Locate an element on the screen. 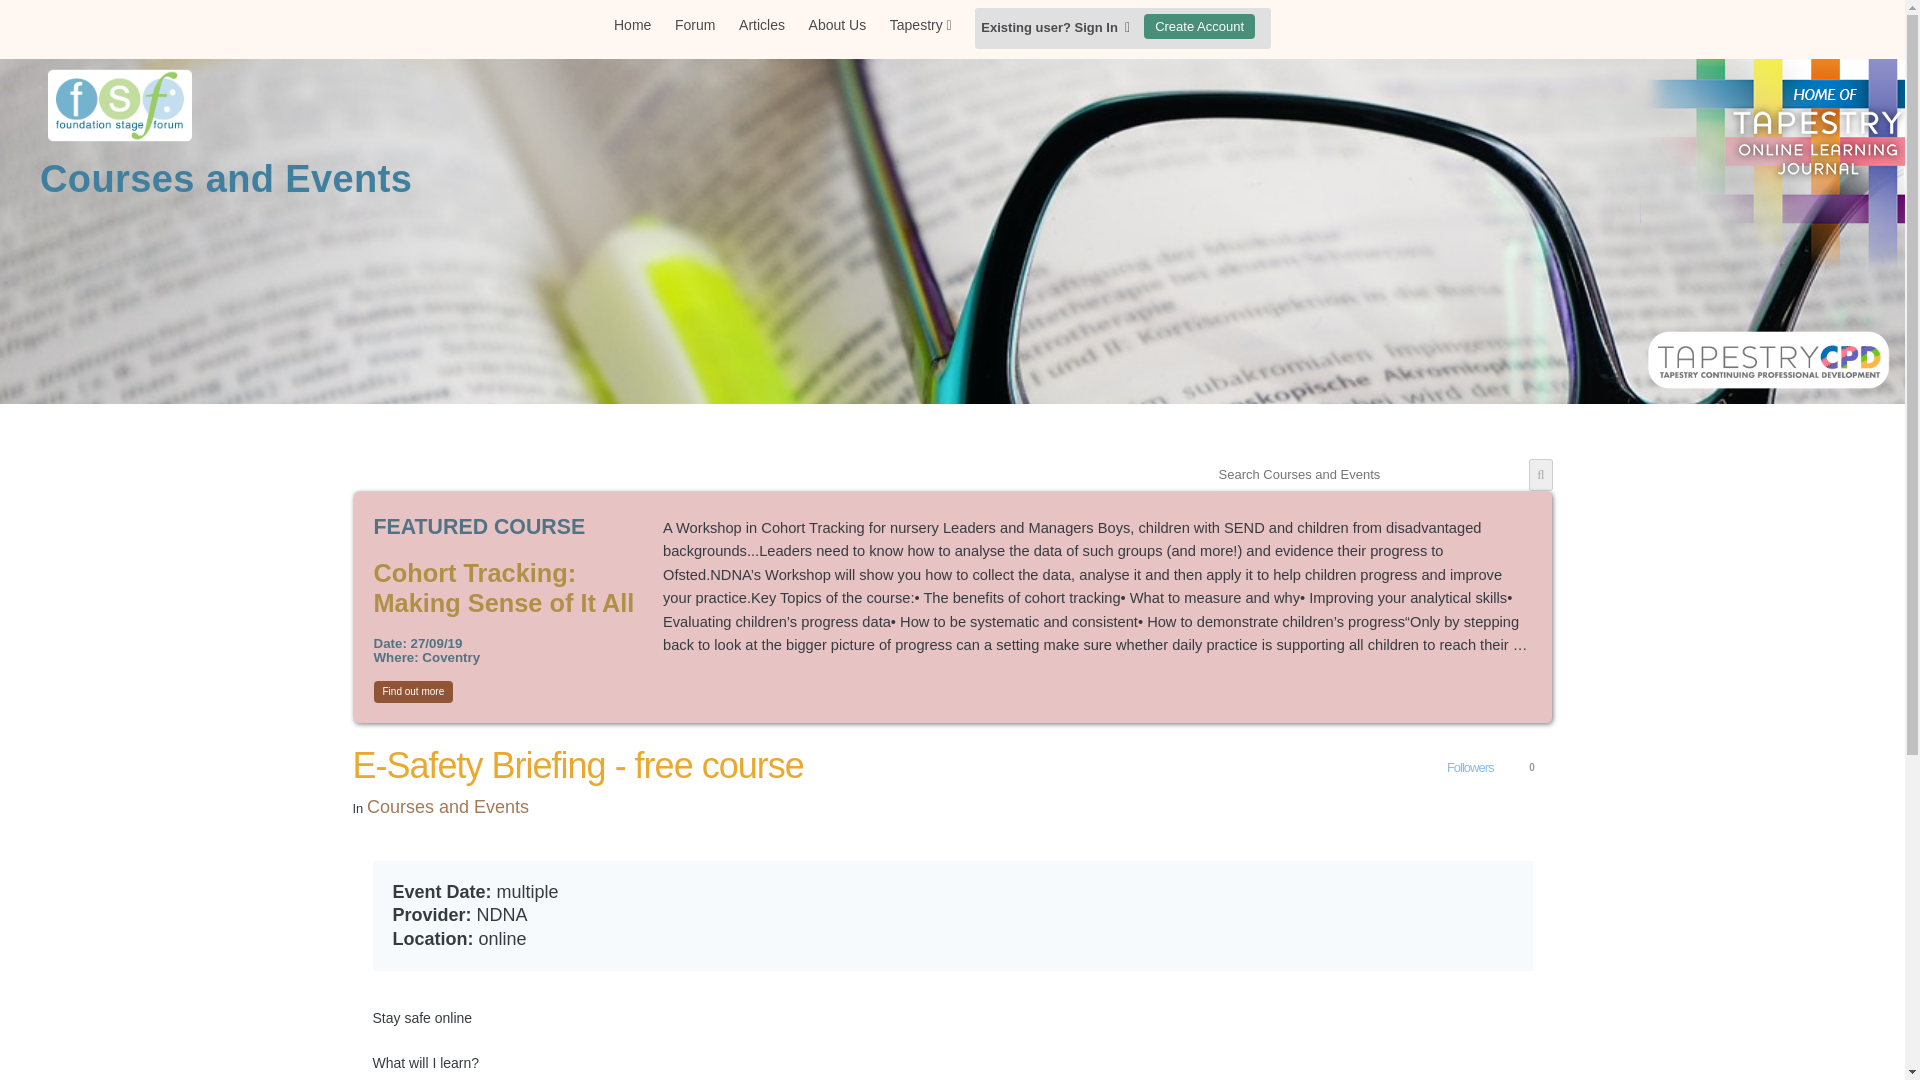 This screenshot has width=1920, height=1080. Forum is located at coordinates (694, 25).